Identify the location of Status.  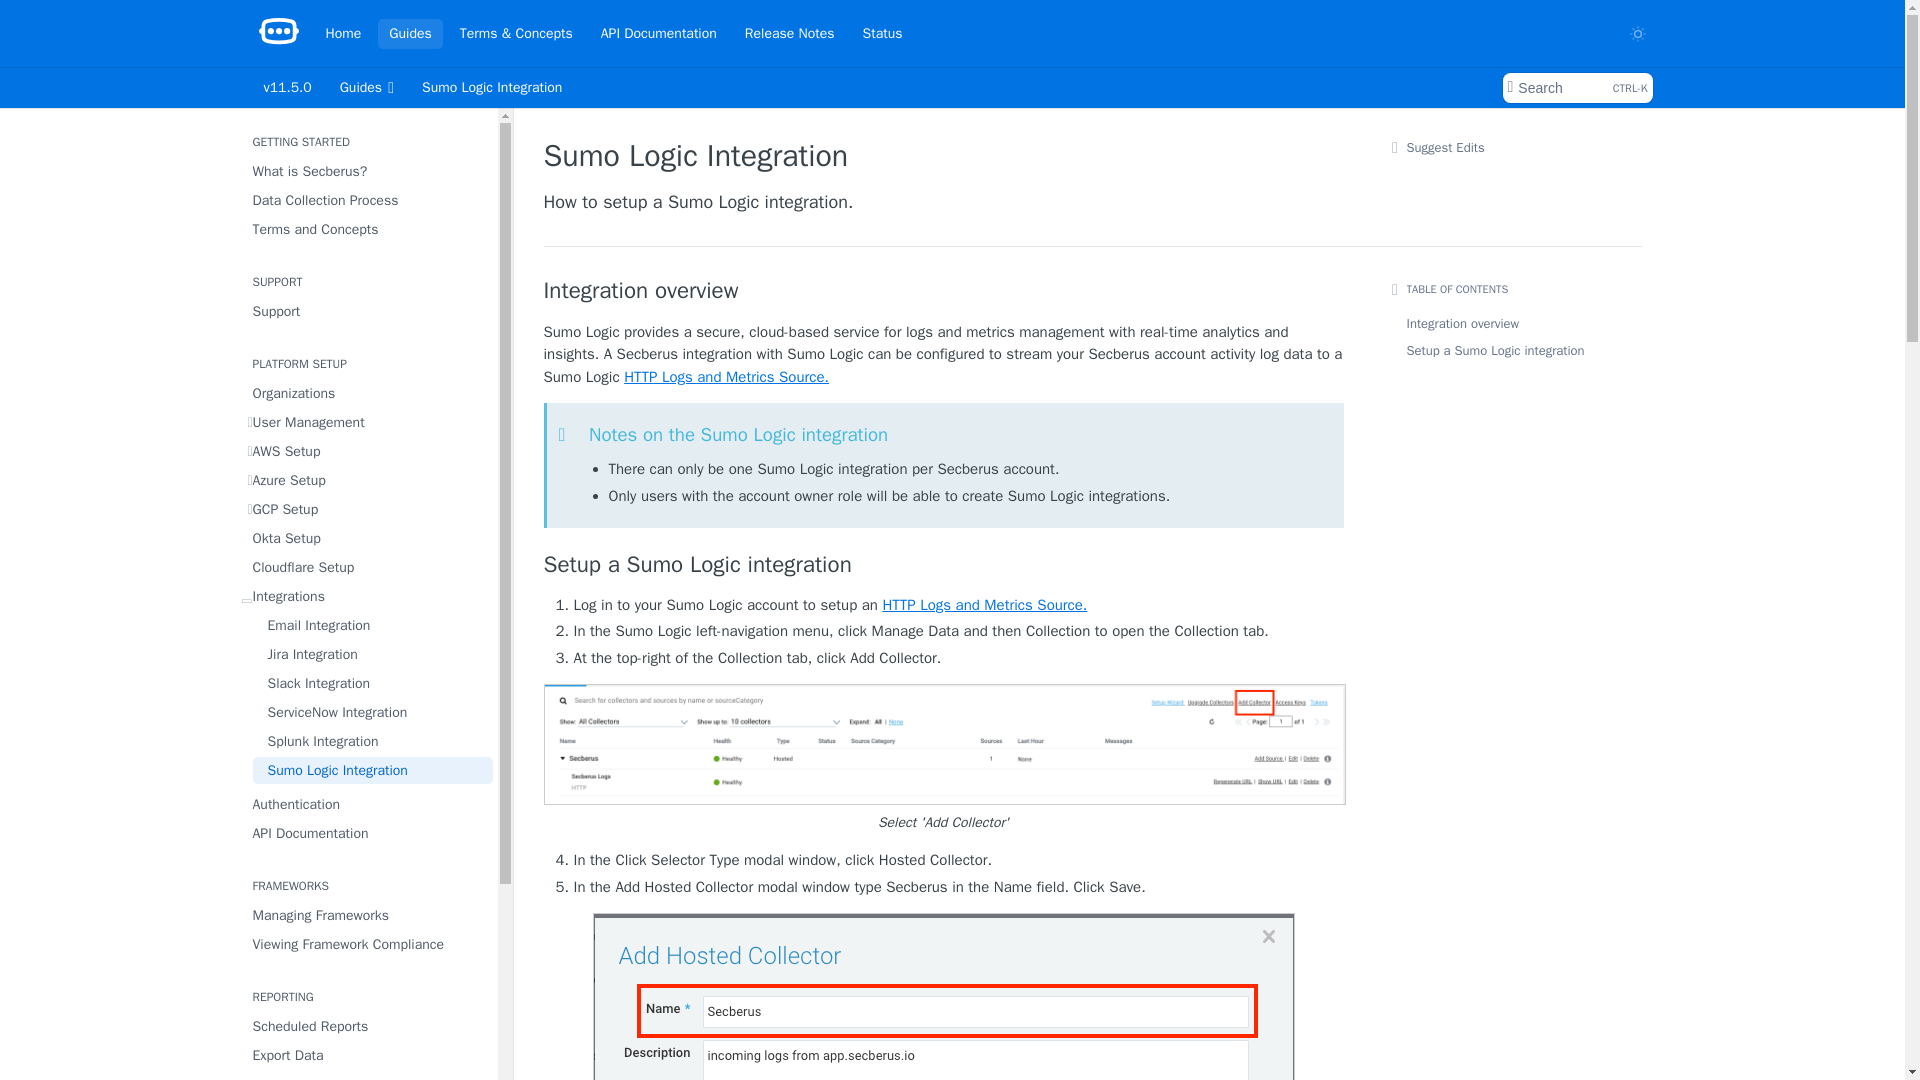
(882, 32).